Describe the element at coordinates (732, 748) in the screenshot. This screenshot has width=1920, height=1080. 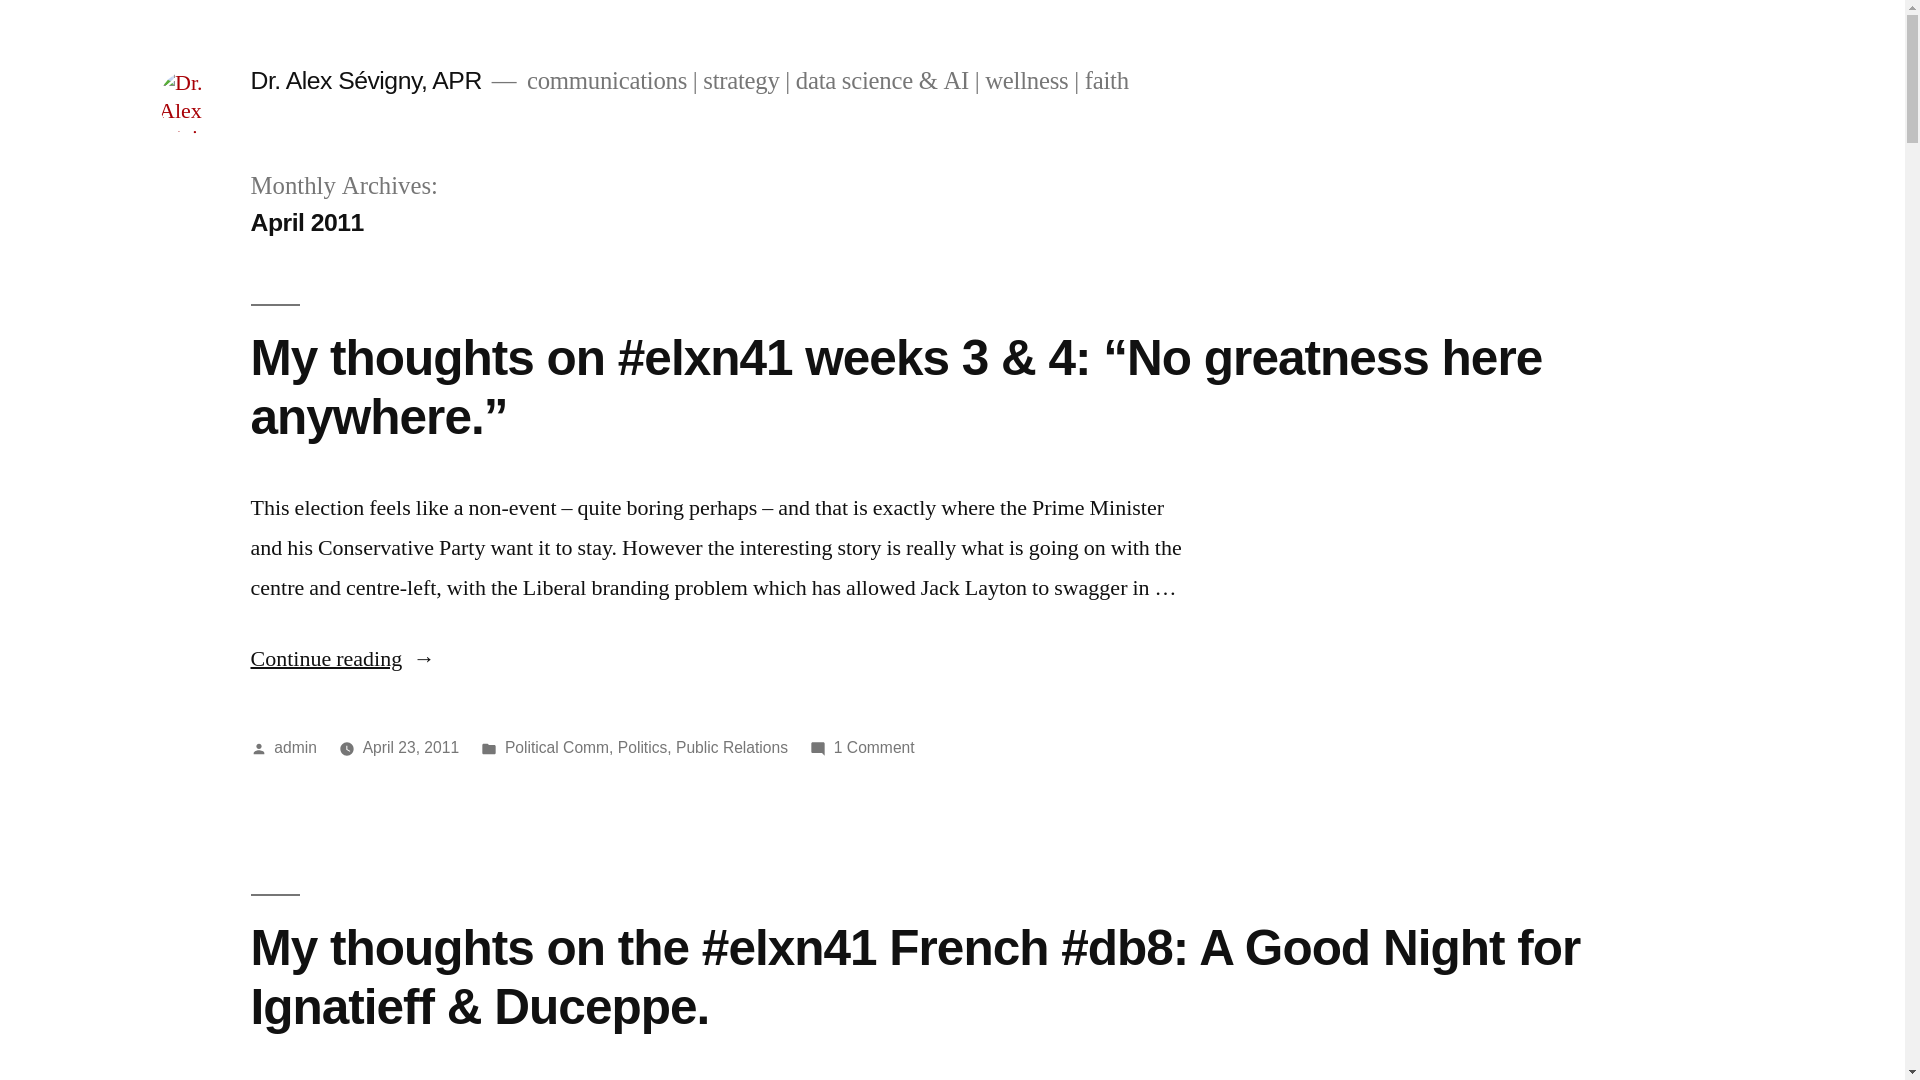
I see `Public Relations` at that location.